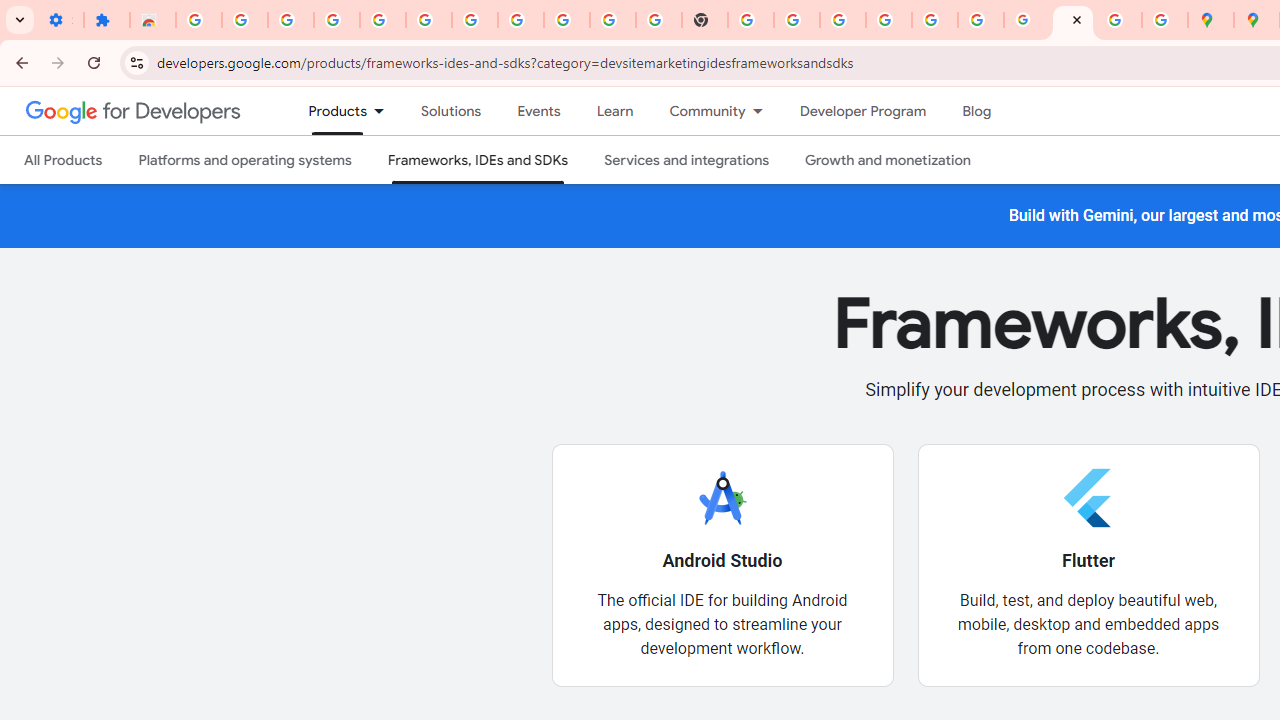 This screenshot has width=1280, height=720. What do you see at coordinates (1088, 497) in the screenshot?
I see `Flutter logo` at bounding box center [1088, 497].